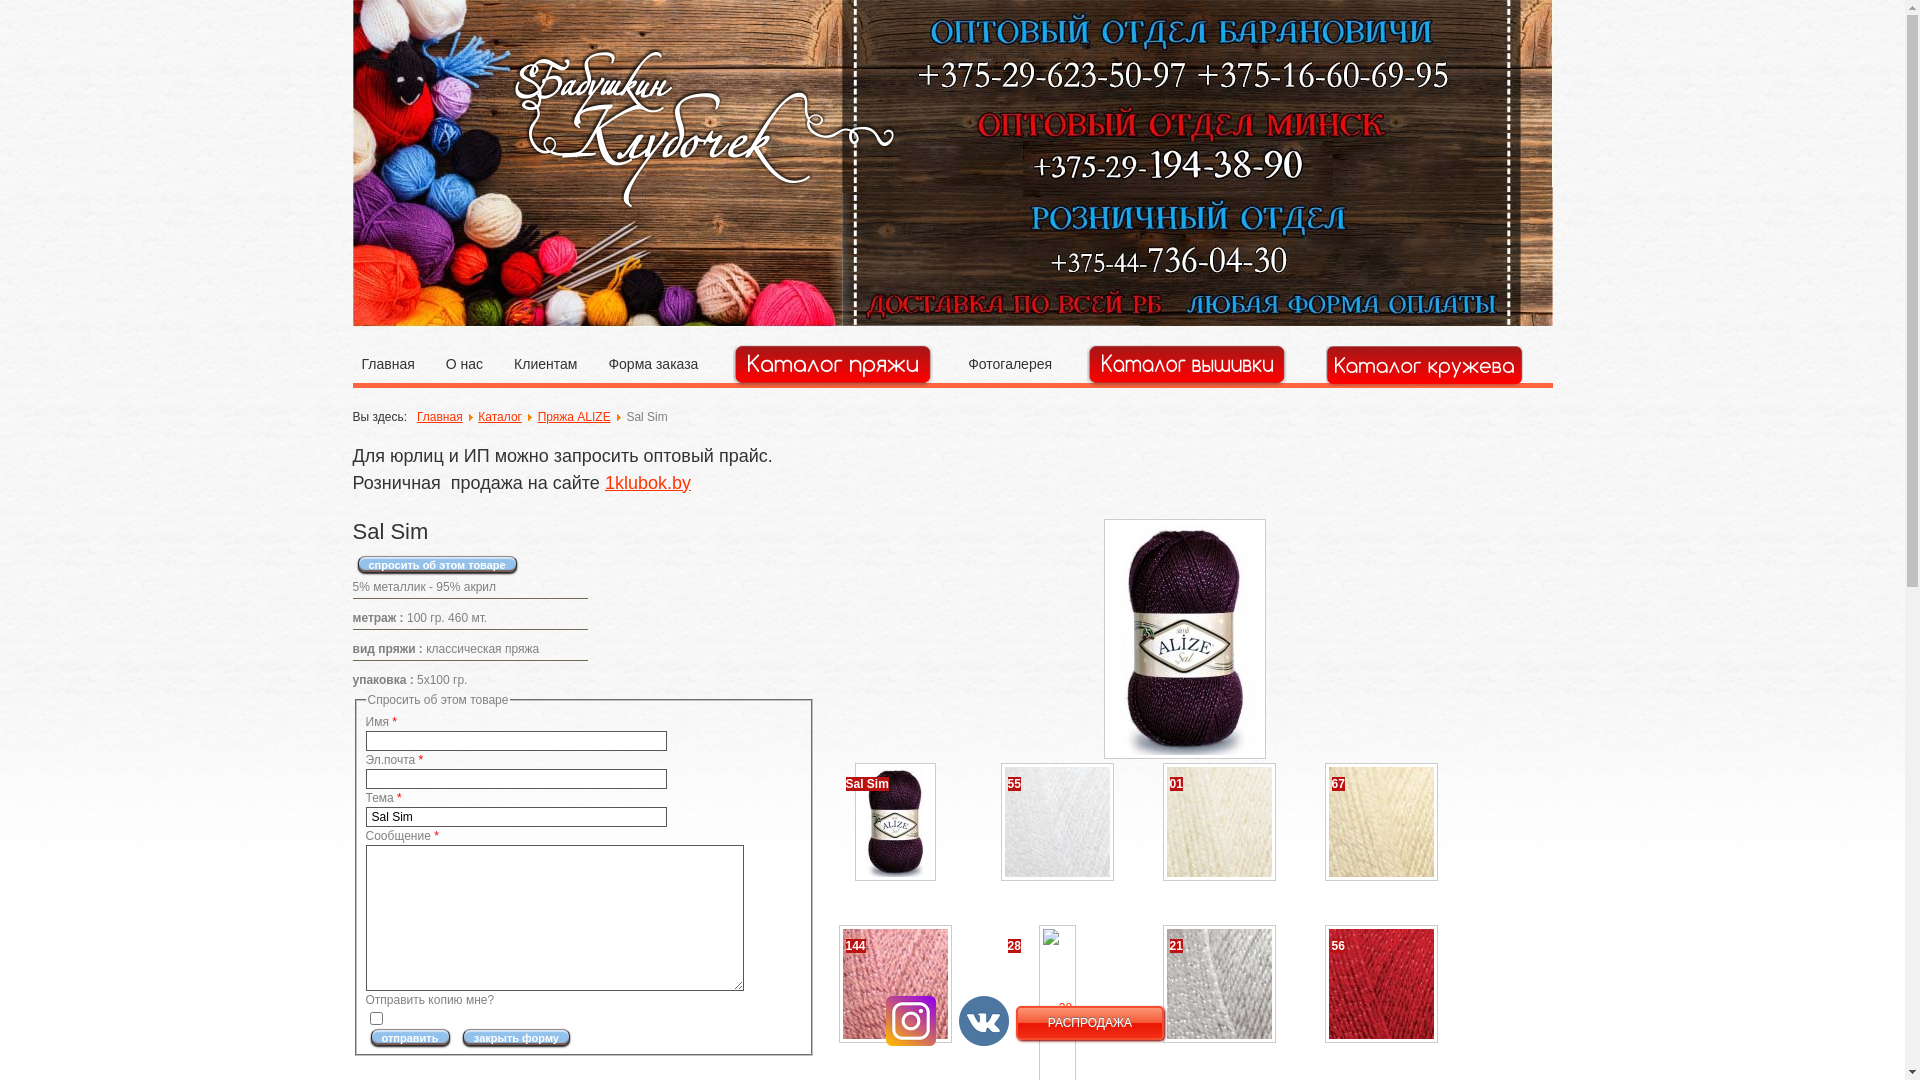  I want to click on 1klubok.by, so click(648, 483).